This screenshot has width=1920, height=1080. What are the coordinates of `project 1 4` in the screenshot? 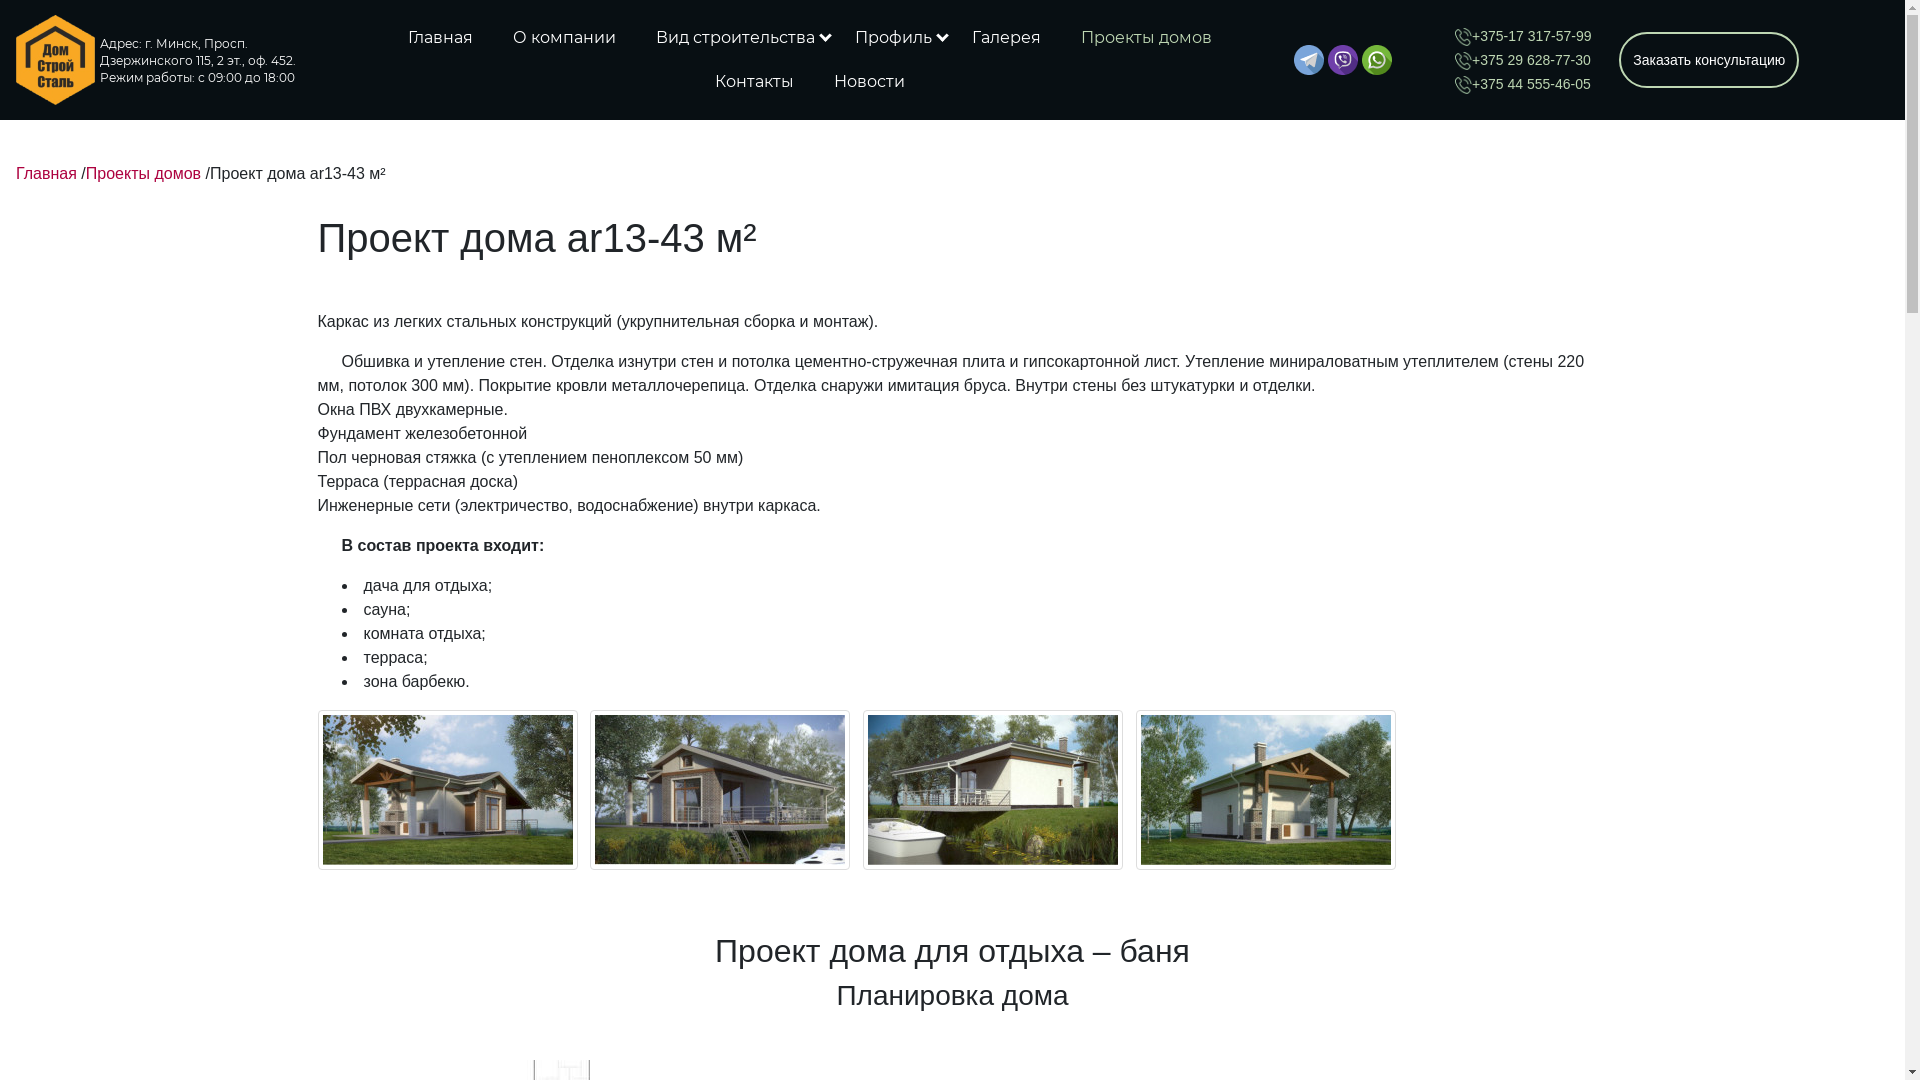 It's located at (1266, 790).